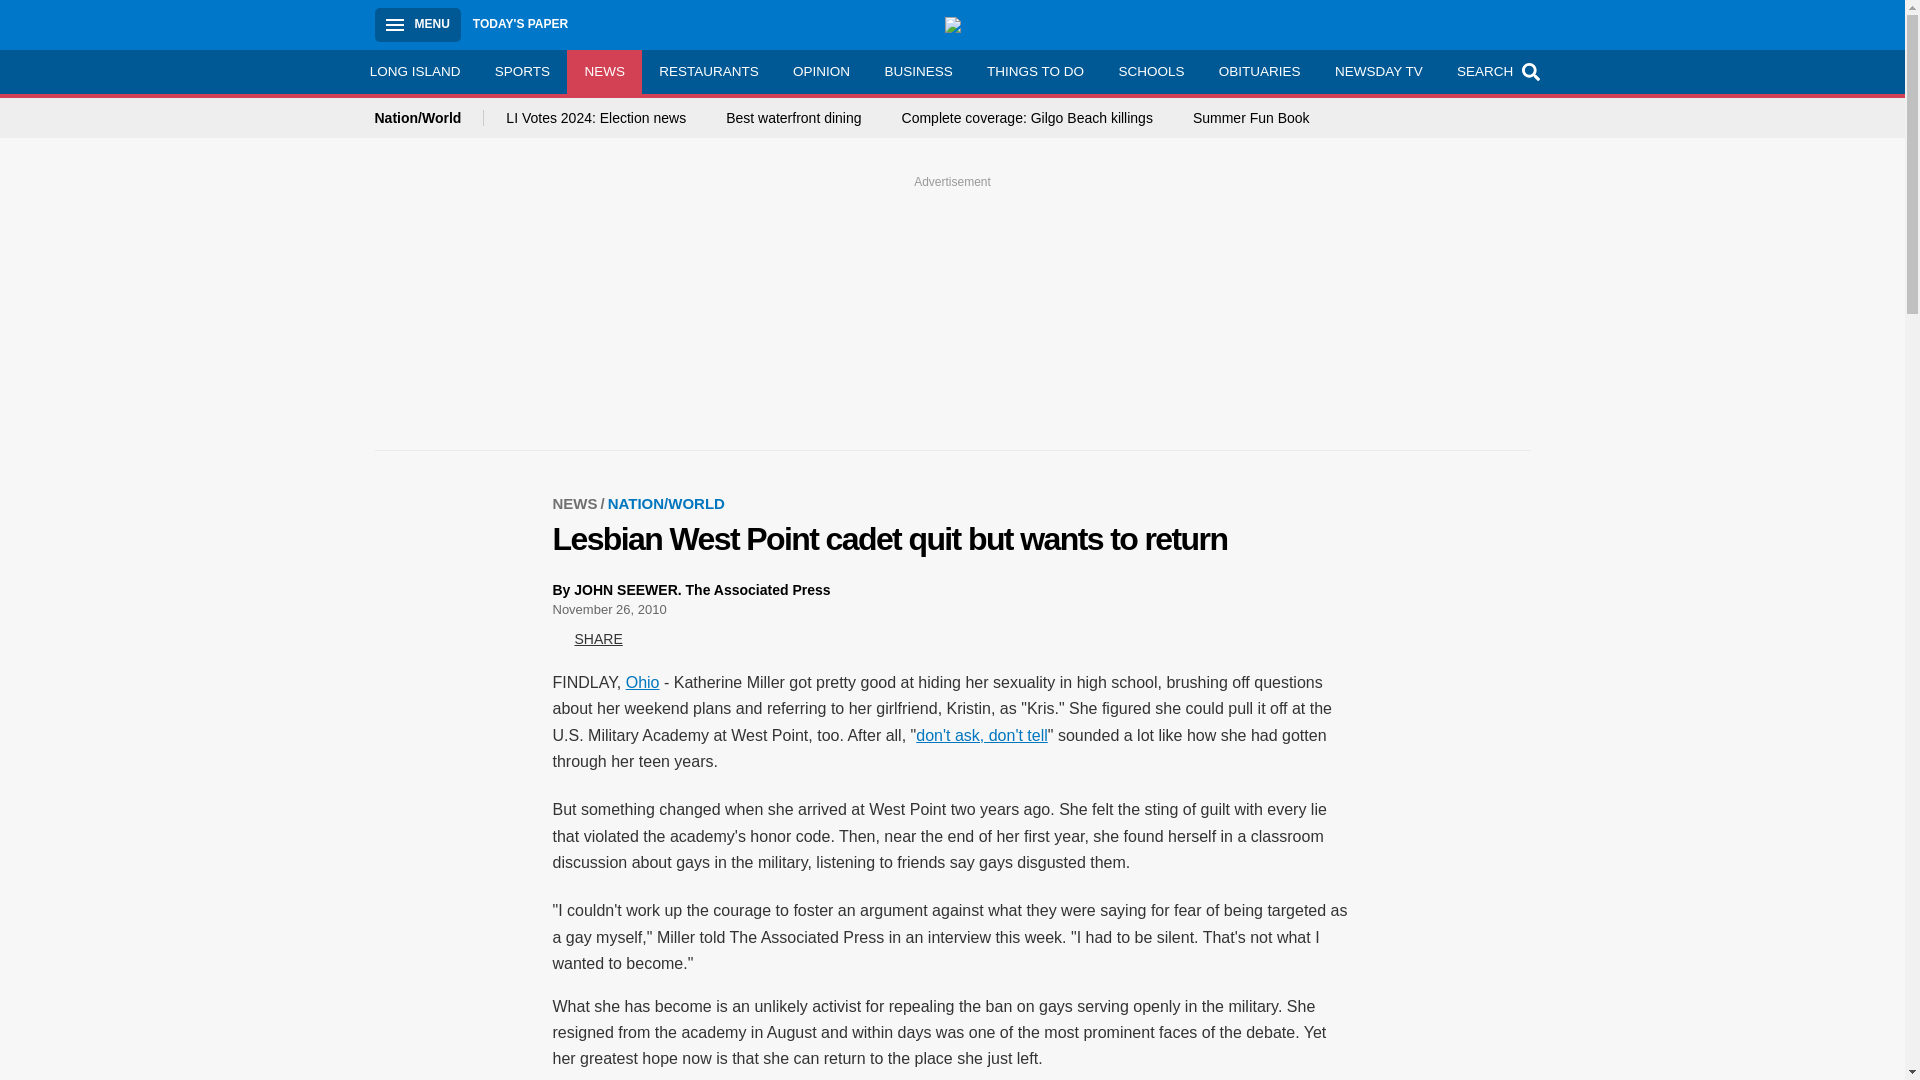 This screenshot has height=1080, width=1920. Describe the element at coordinates (1259, 71) in the screenshot. I see `OBITUARIES` at that location.